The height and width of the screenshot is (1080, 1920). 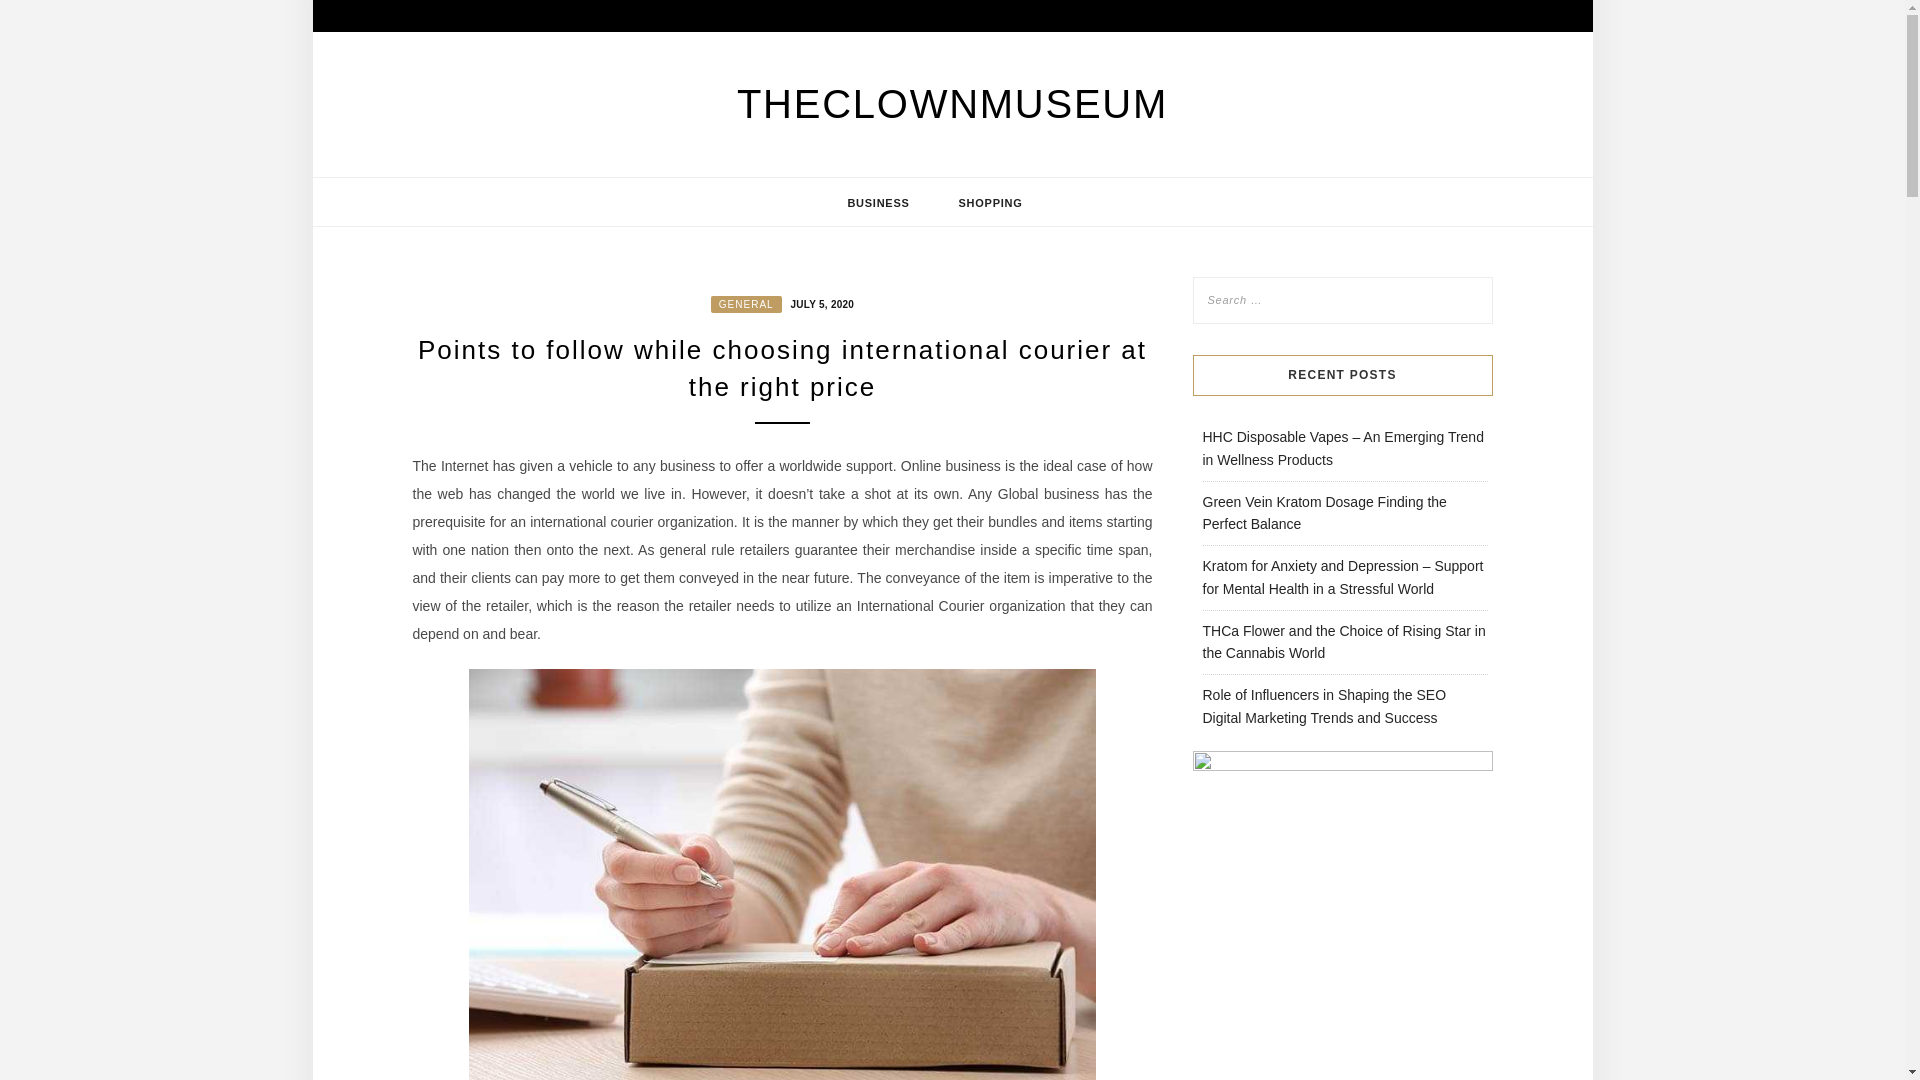 What do you see at coordinates (820, 302) in the screenshot?
I see `JULY 5, 2020` at bounding box center [820, 302].